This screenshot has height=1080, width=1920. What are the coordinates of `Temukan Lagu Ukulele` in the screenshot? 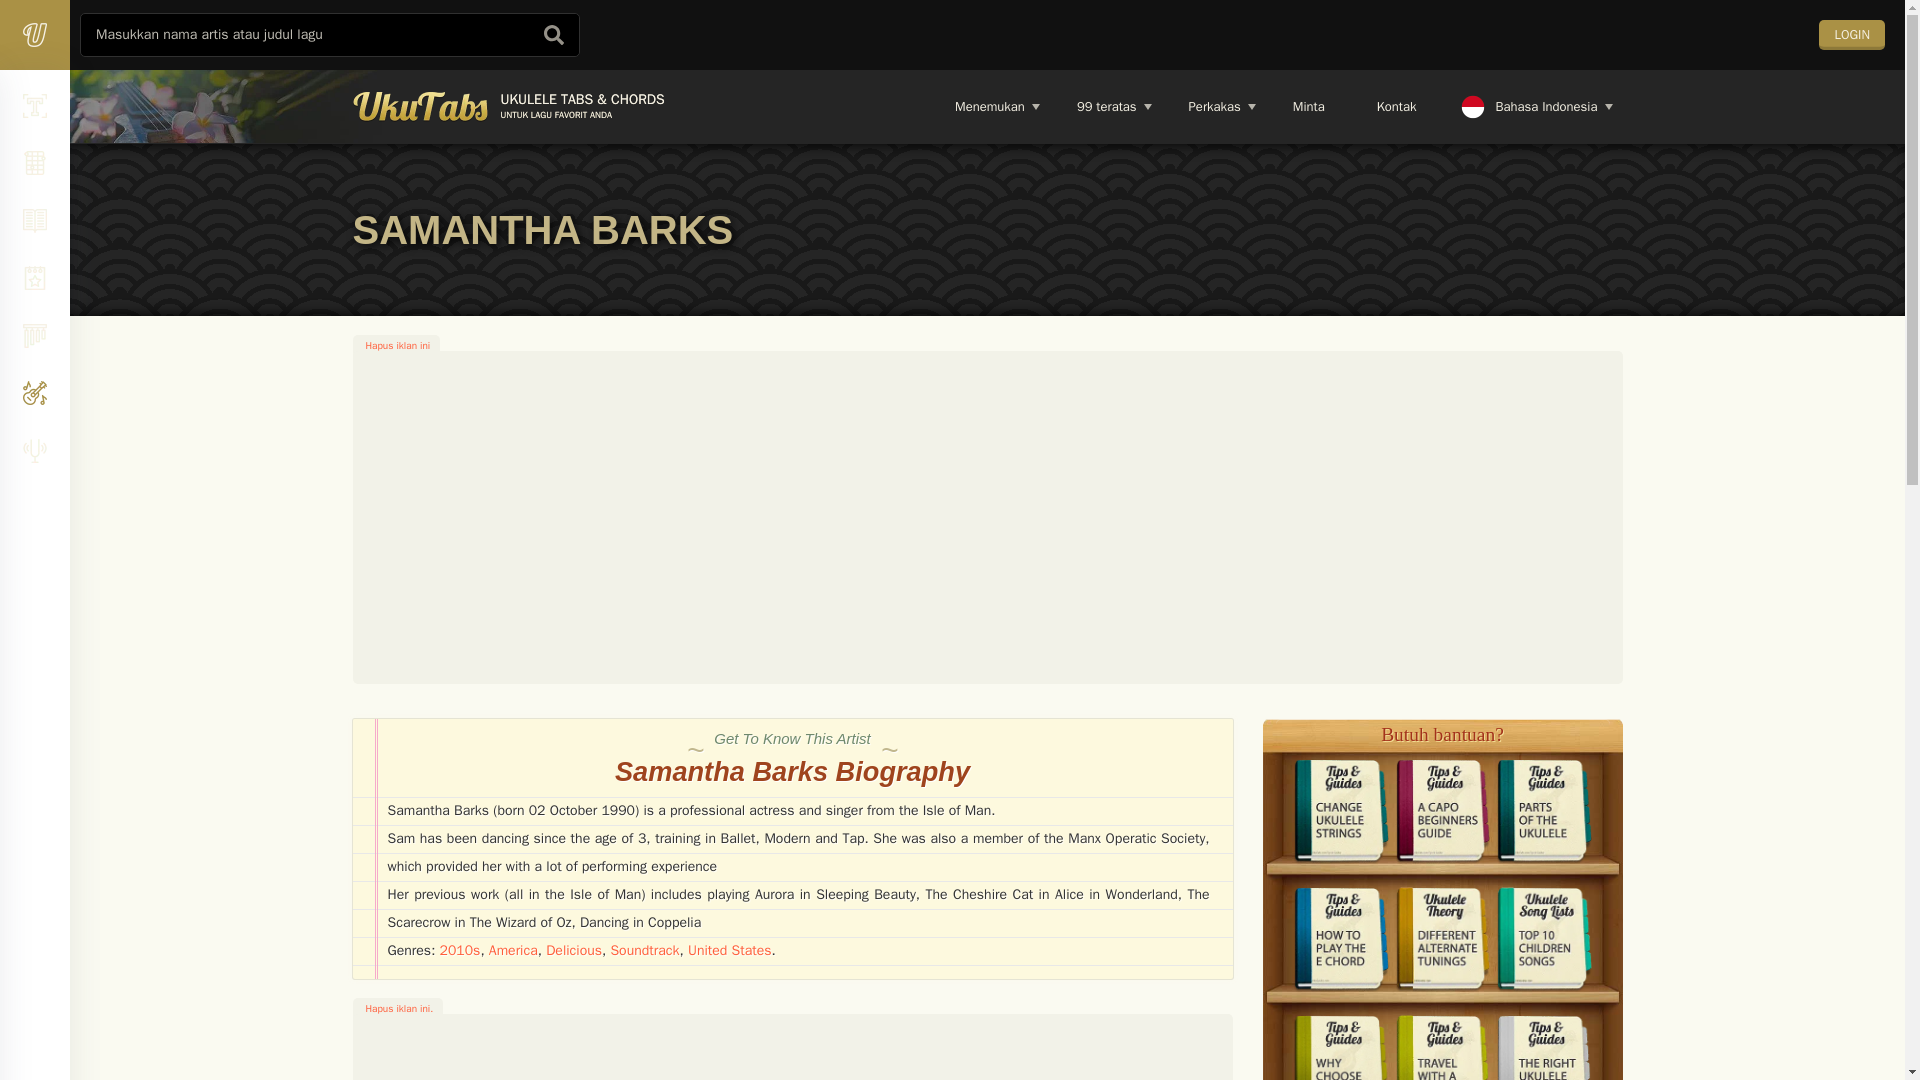 It's located at (1106, 106).